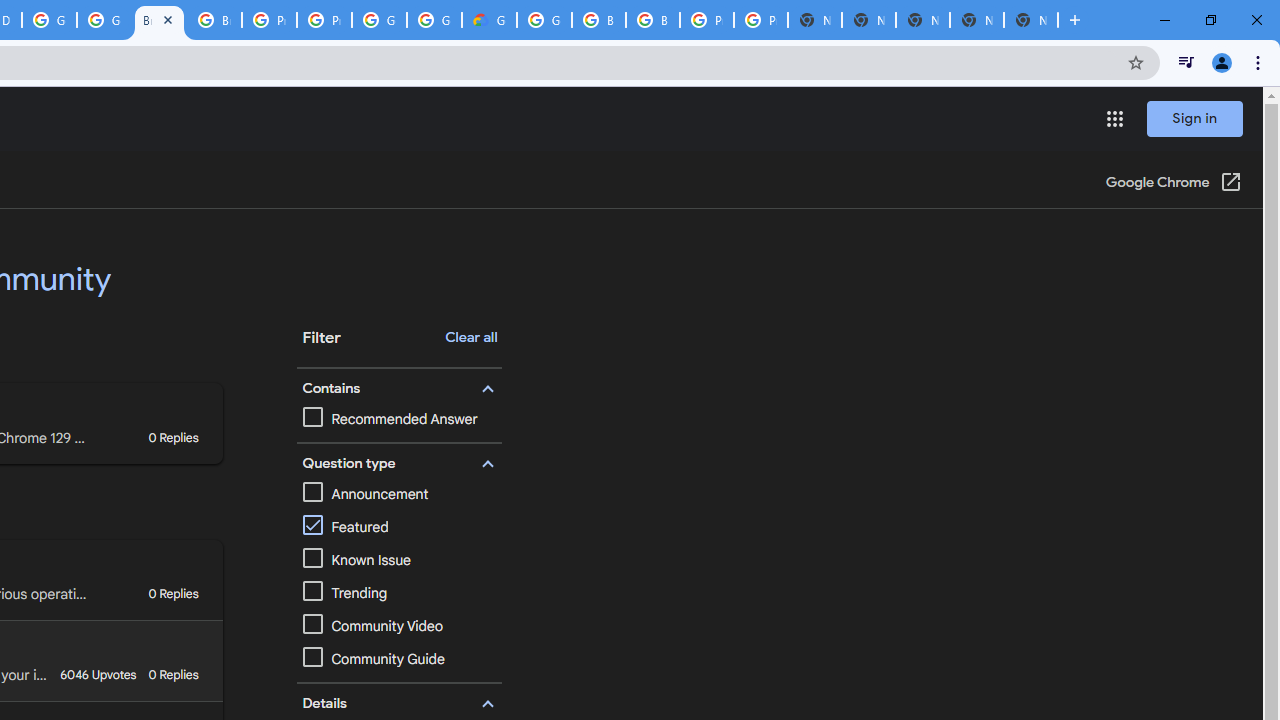  What do you see at coordinates (396, 464) in the screenshot?
I see ` Question type filter group ` at bounding box center [396, 464].